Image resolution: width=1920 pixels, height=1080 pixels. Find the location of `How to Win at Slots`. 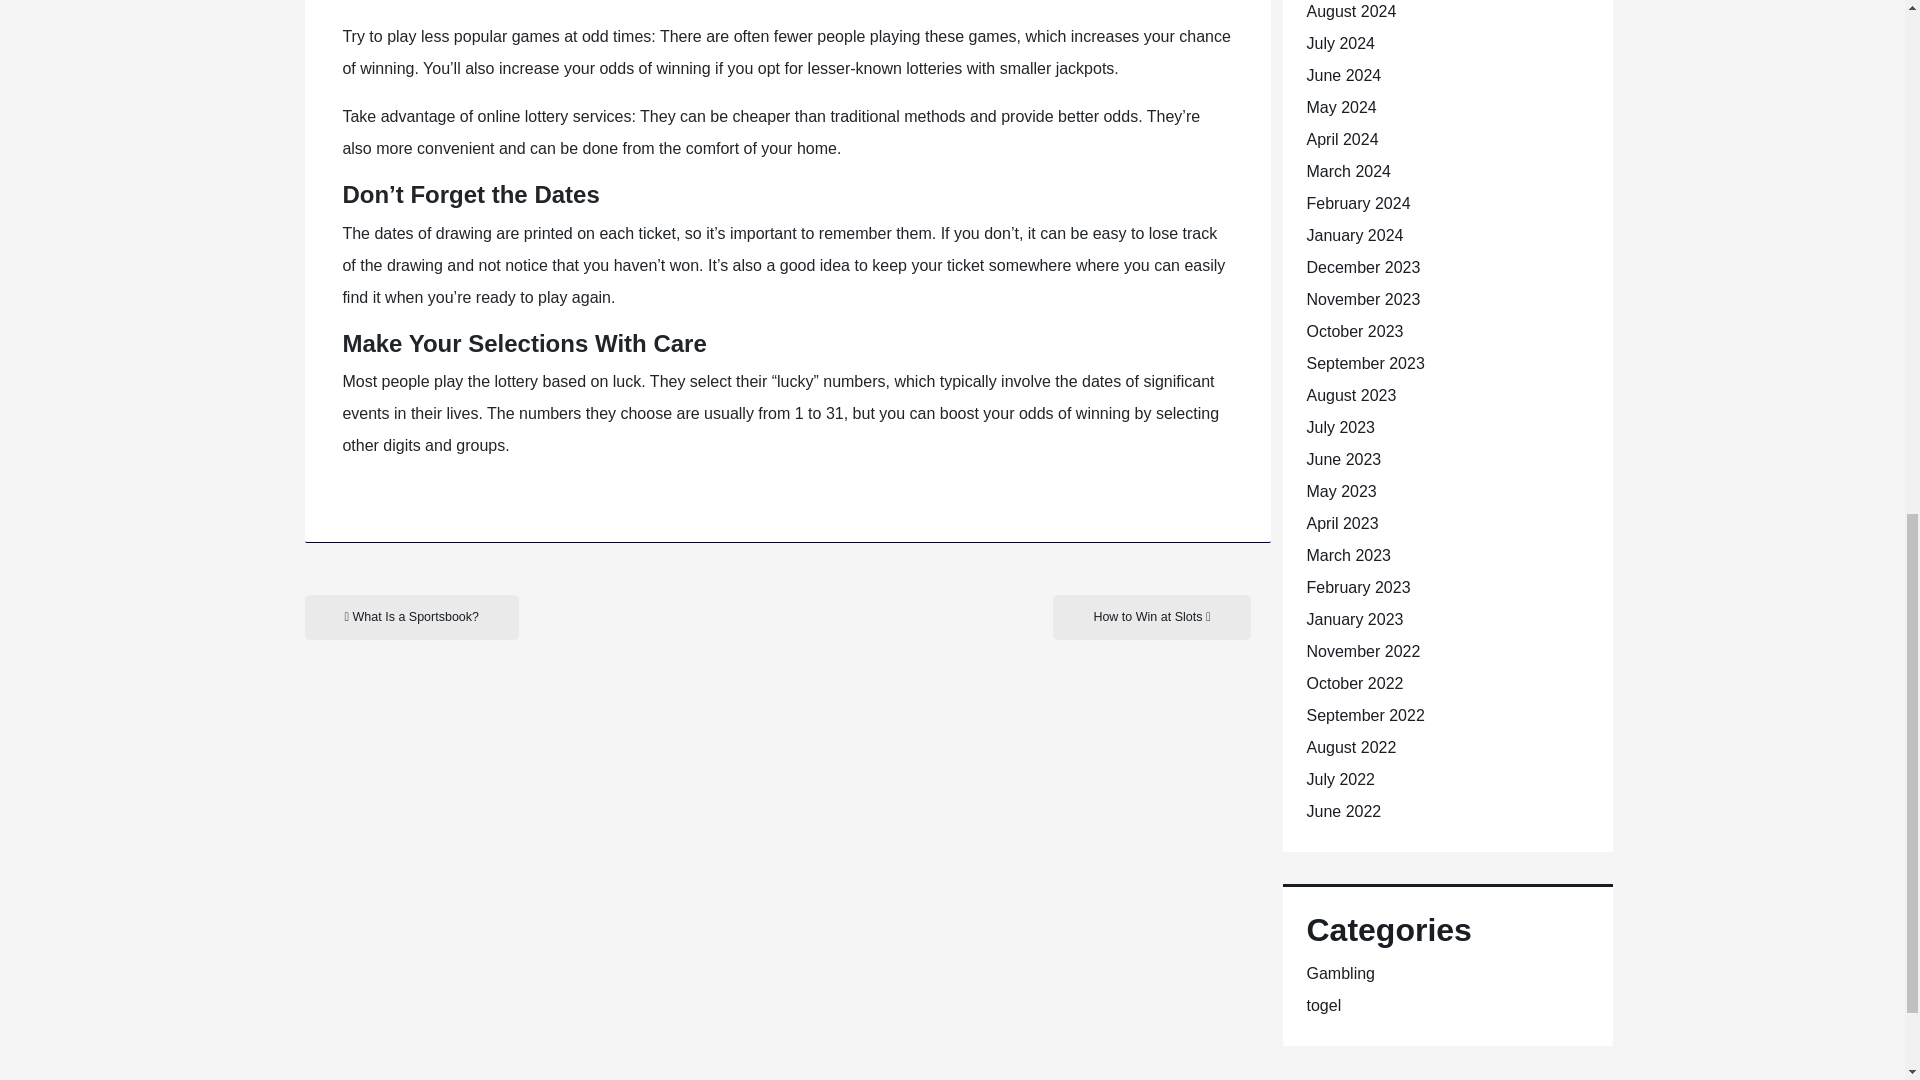

How to Win at Slots is located at coordinates (1150, 618).